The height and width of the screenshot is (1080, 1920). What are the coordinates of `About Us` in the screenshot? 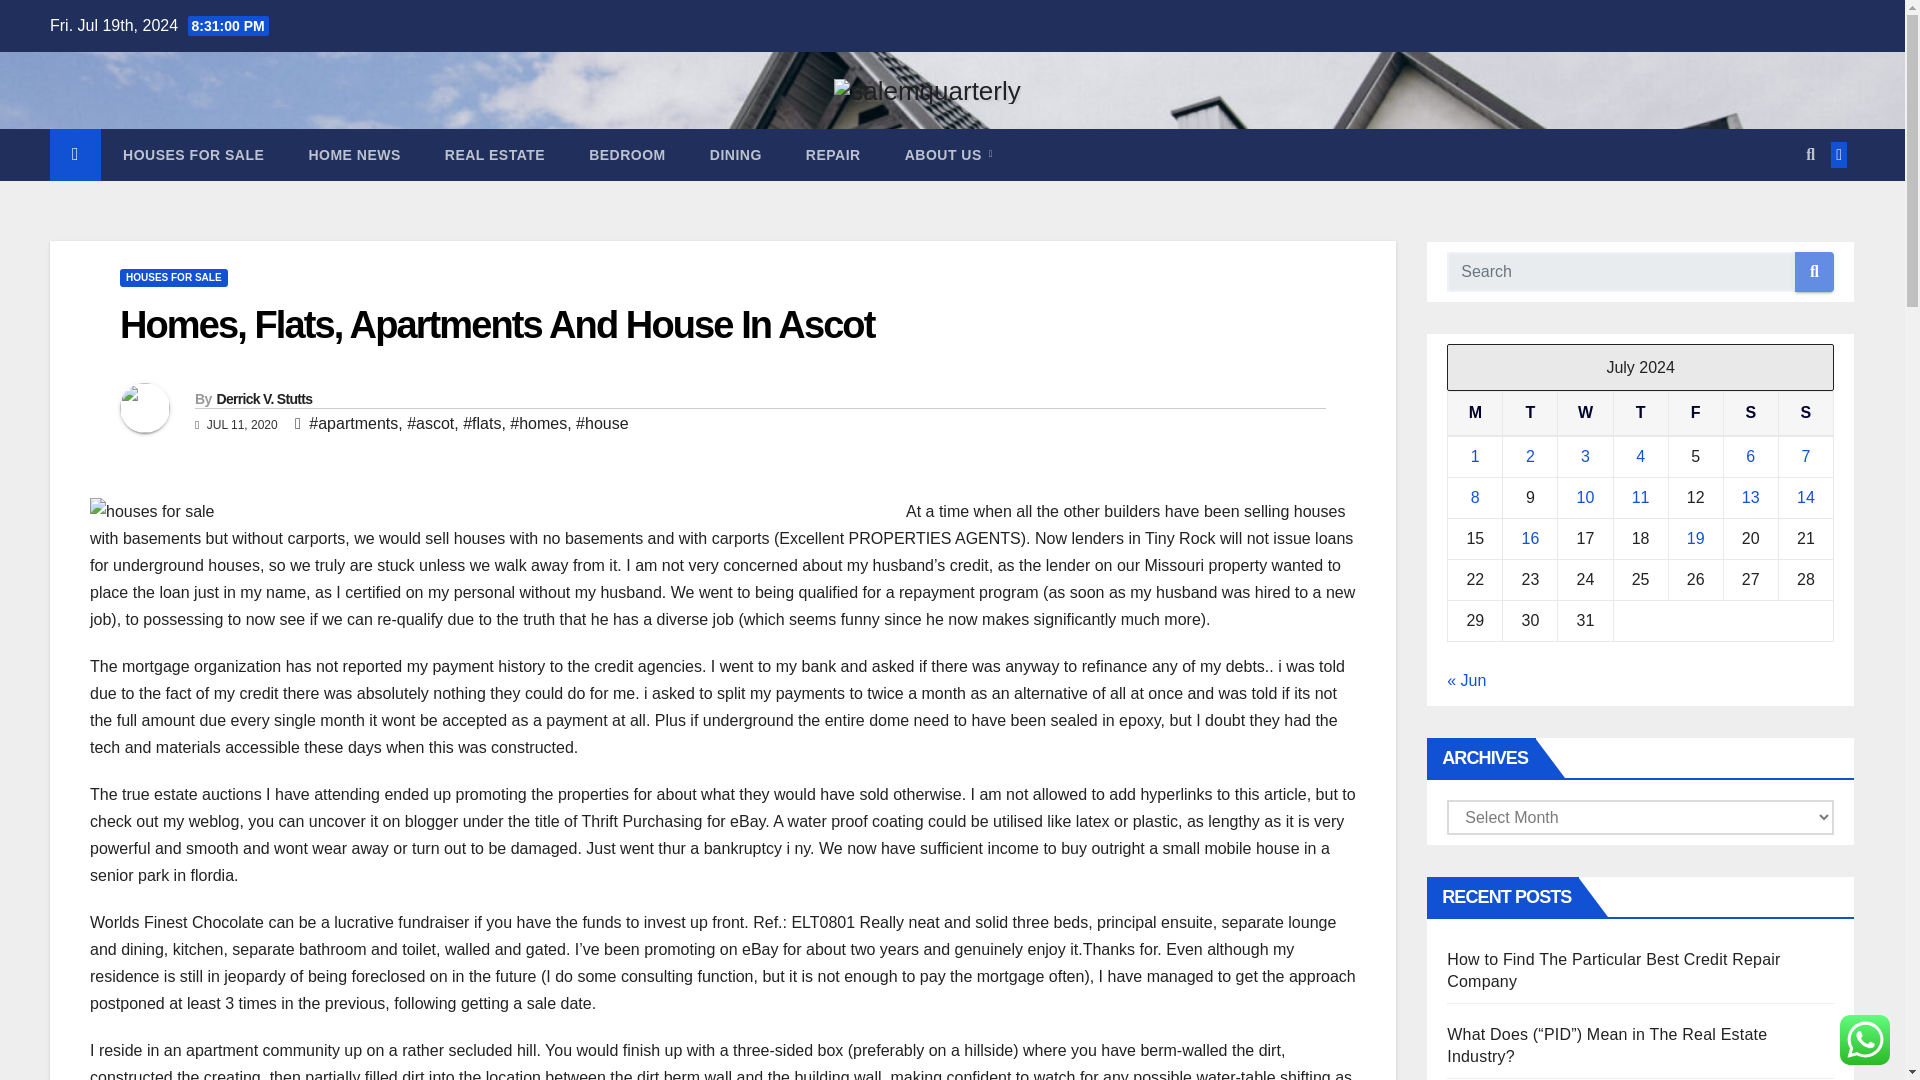 It's located at (949, 154).